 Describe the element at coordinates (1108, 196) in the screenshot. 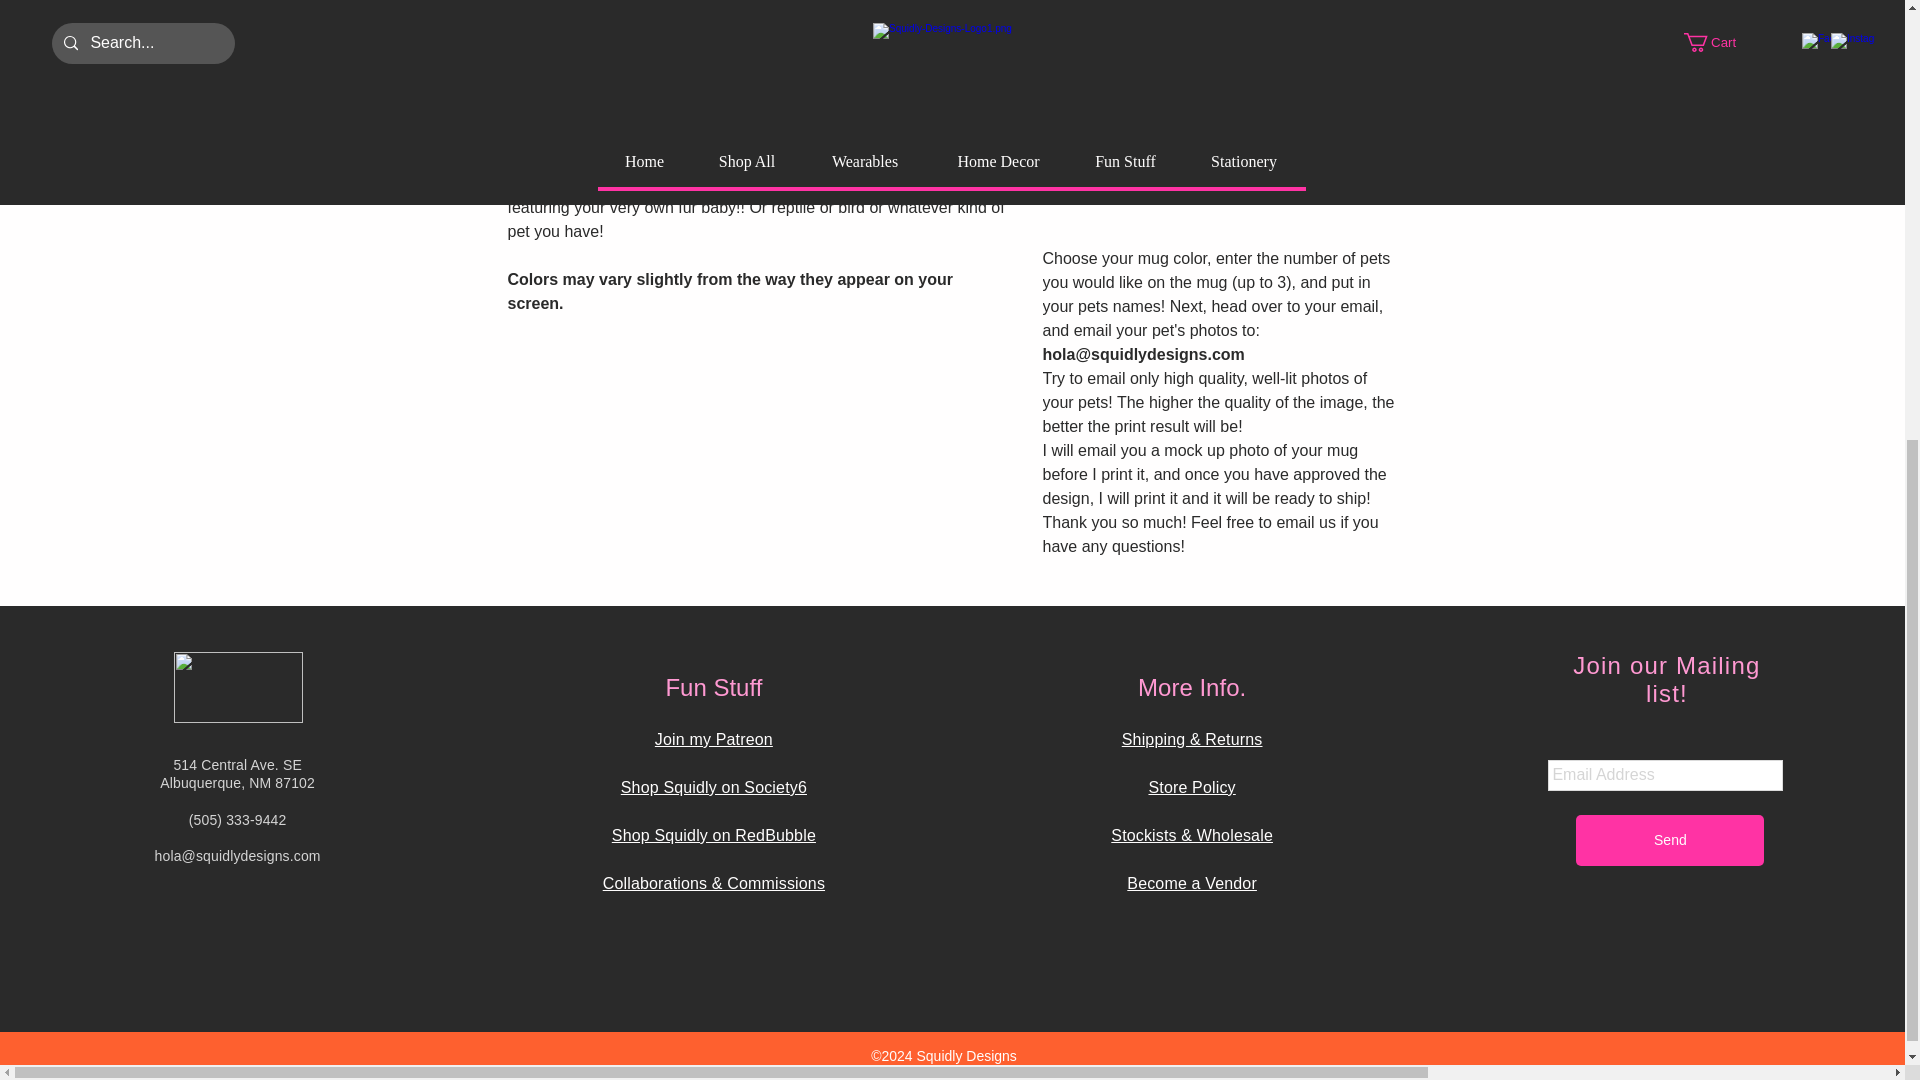

I see `Use right and left arrows to navigate between tabs` at that location.